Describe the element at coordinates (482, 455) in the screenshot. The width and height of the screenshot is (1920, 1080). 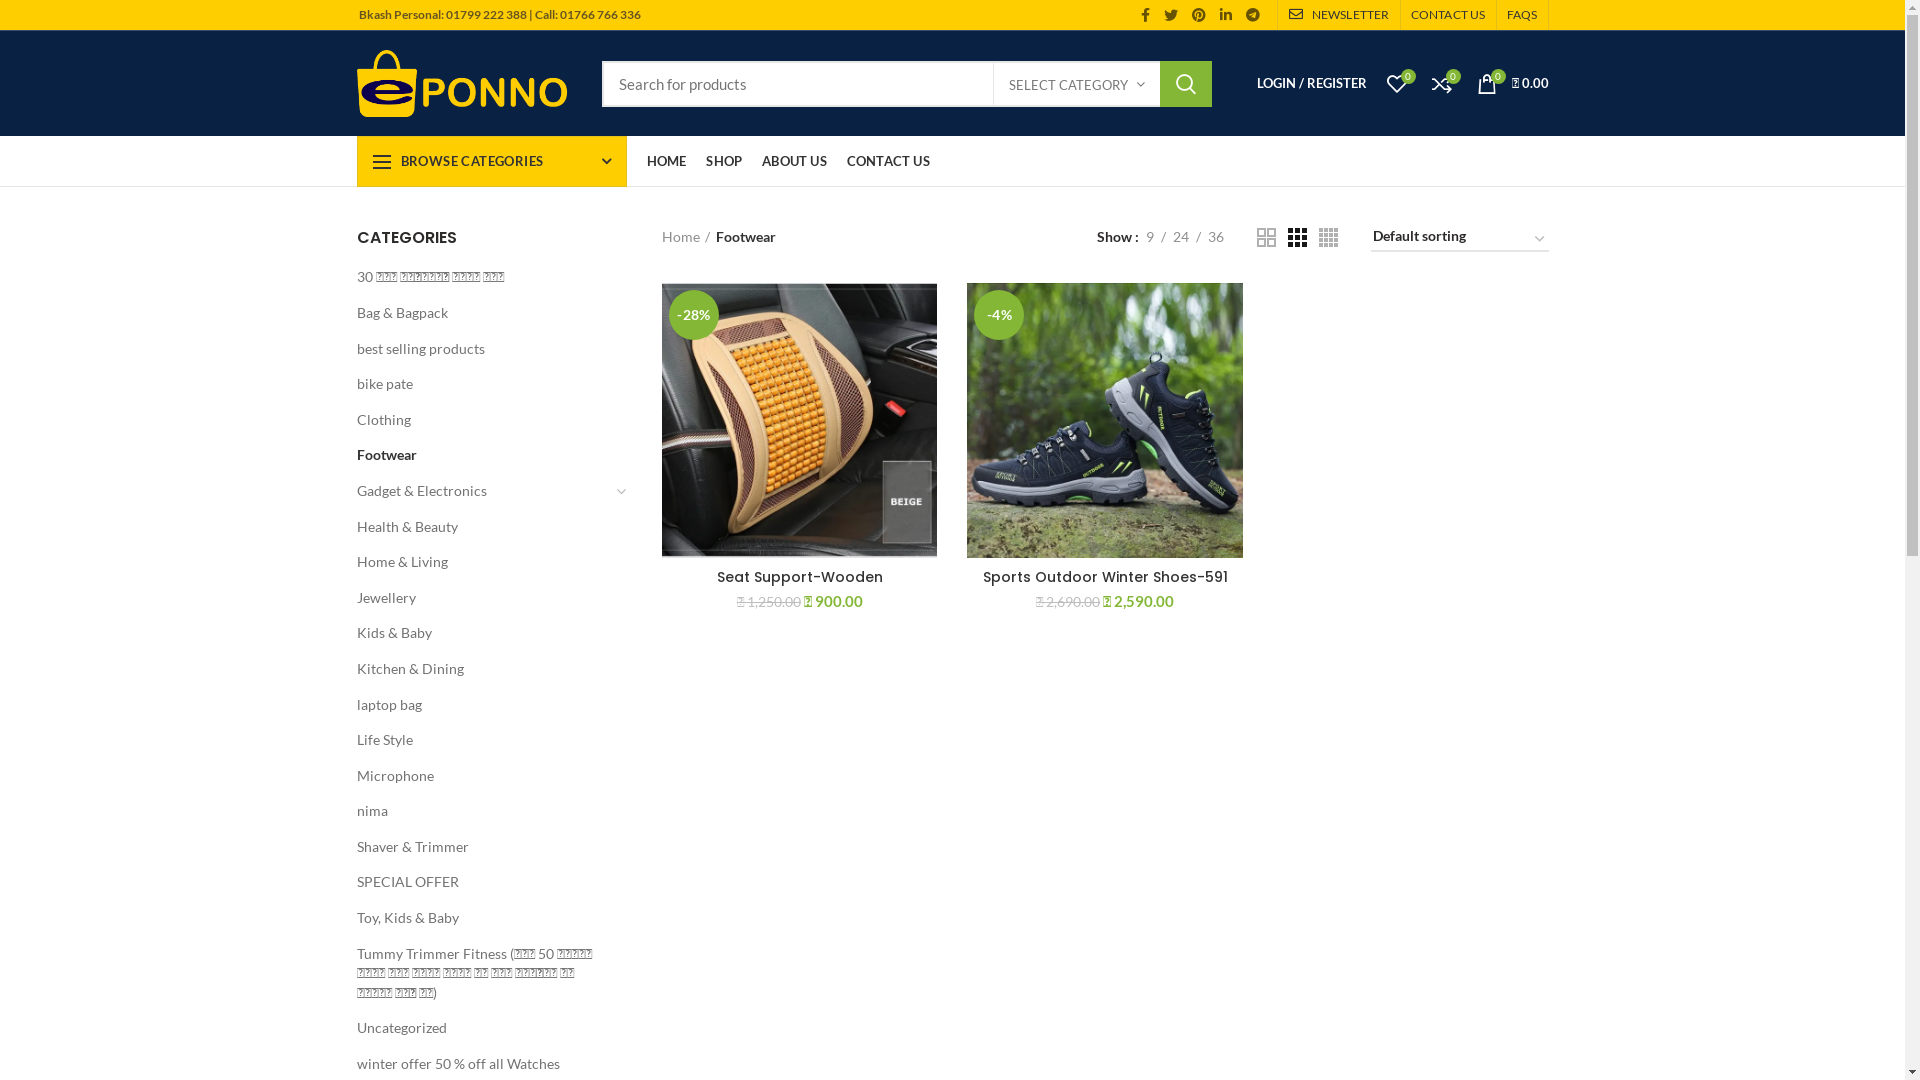
I see `Footwear` at that location.